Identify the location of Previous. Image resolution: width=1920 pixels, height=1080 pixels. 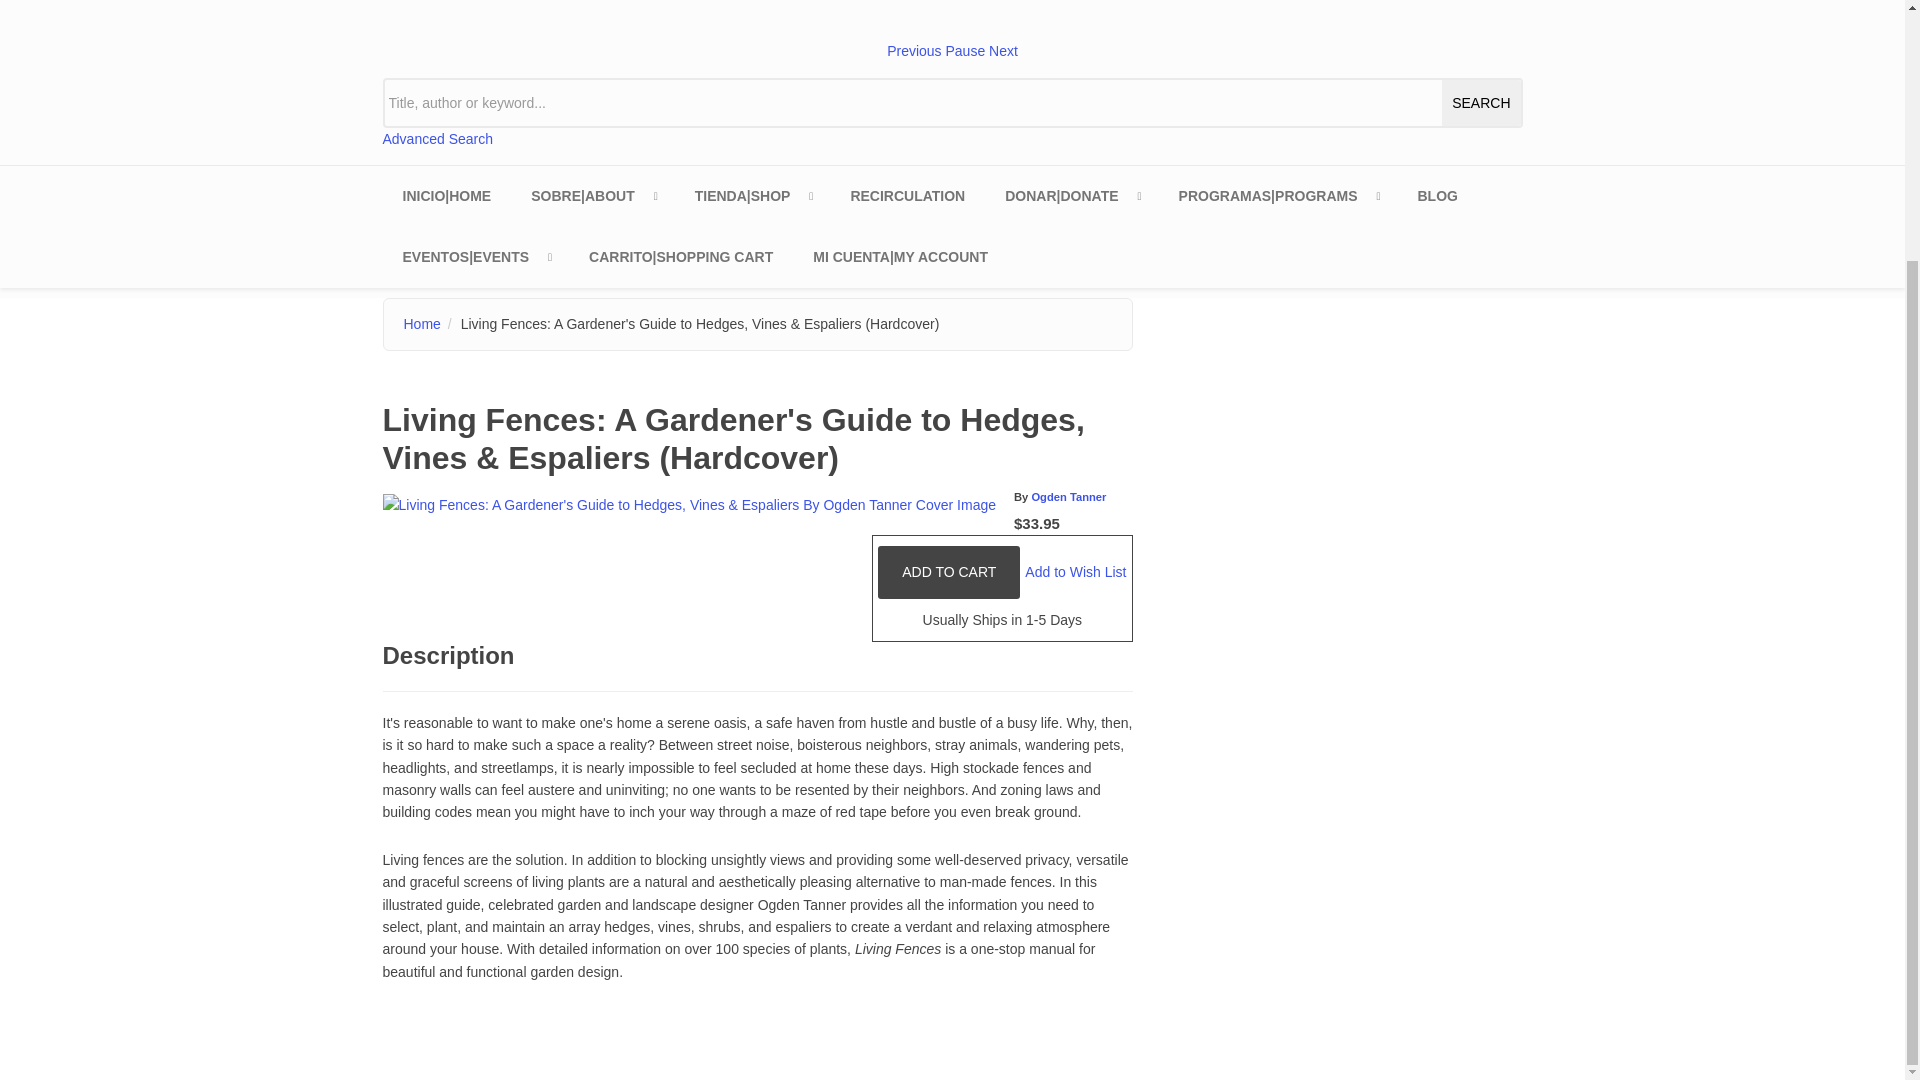
(914, 51).